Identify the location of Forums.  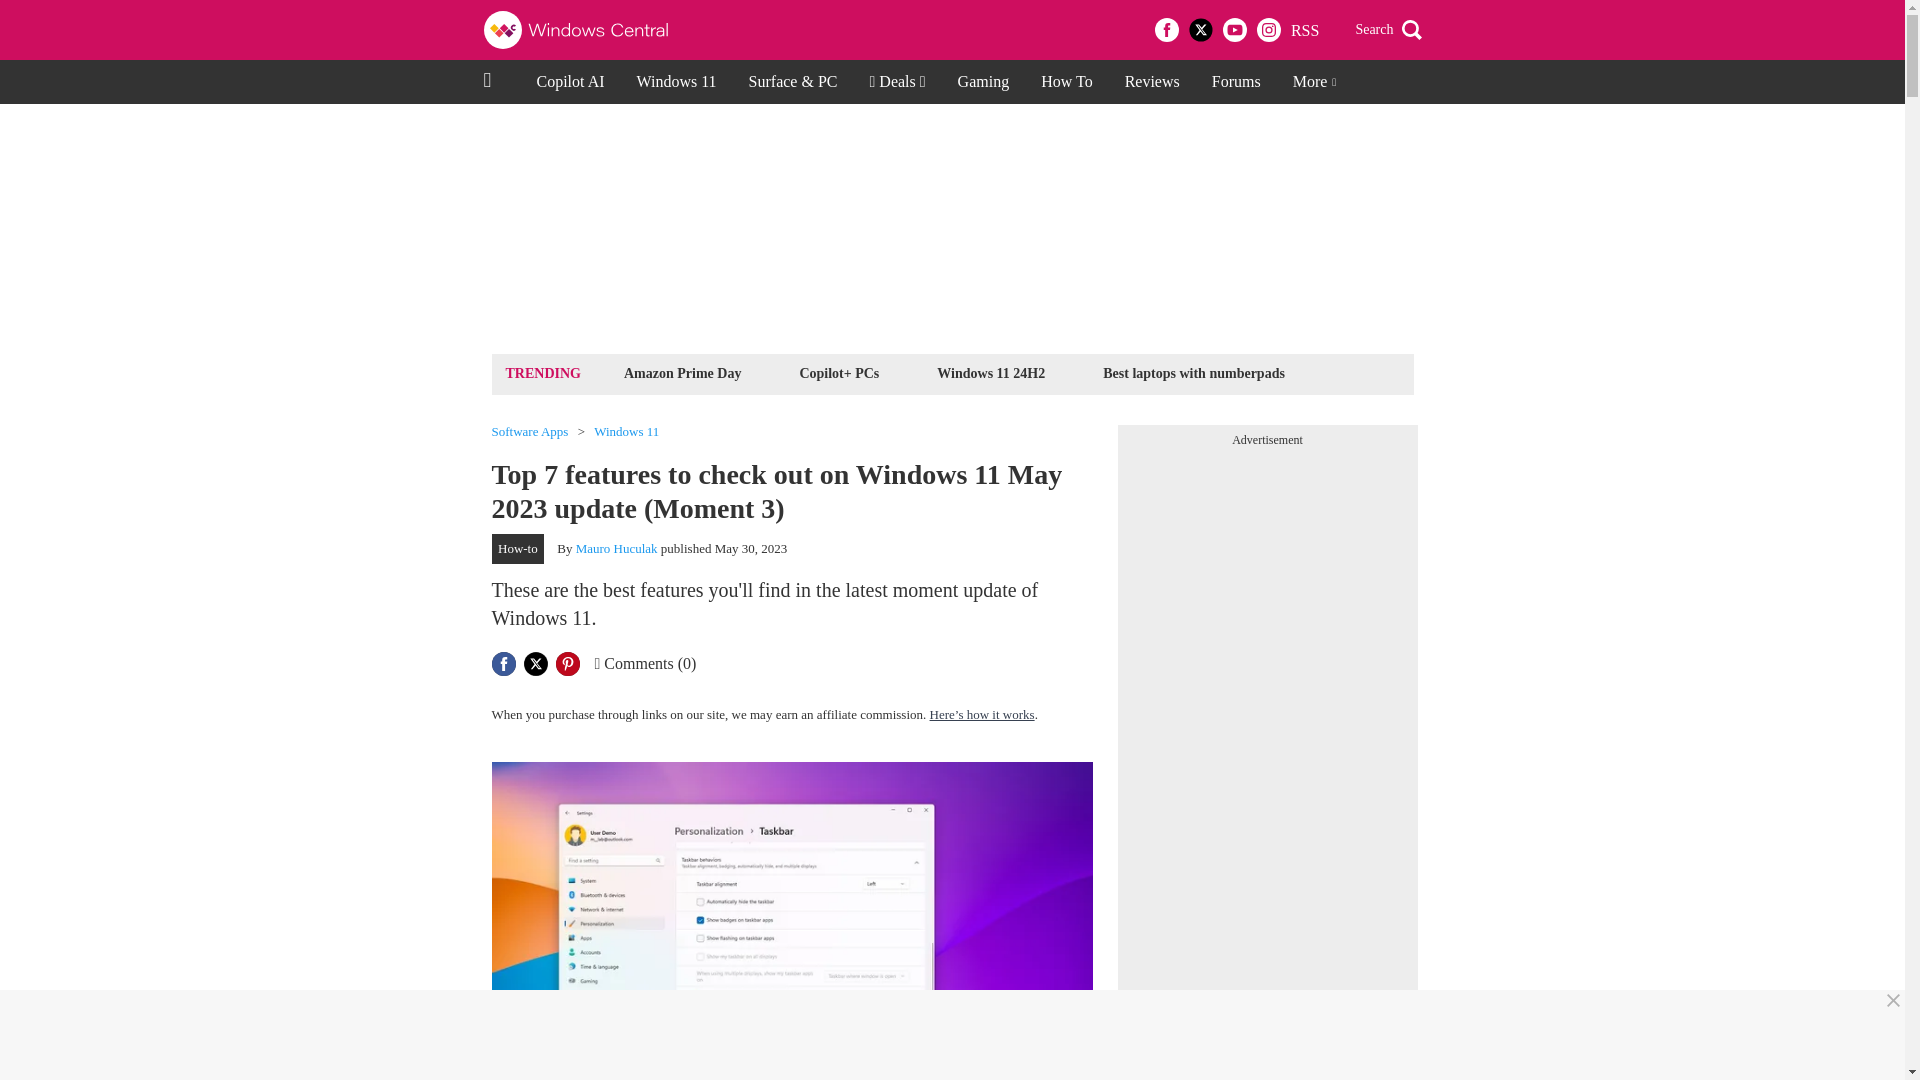
(1236, 82).